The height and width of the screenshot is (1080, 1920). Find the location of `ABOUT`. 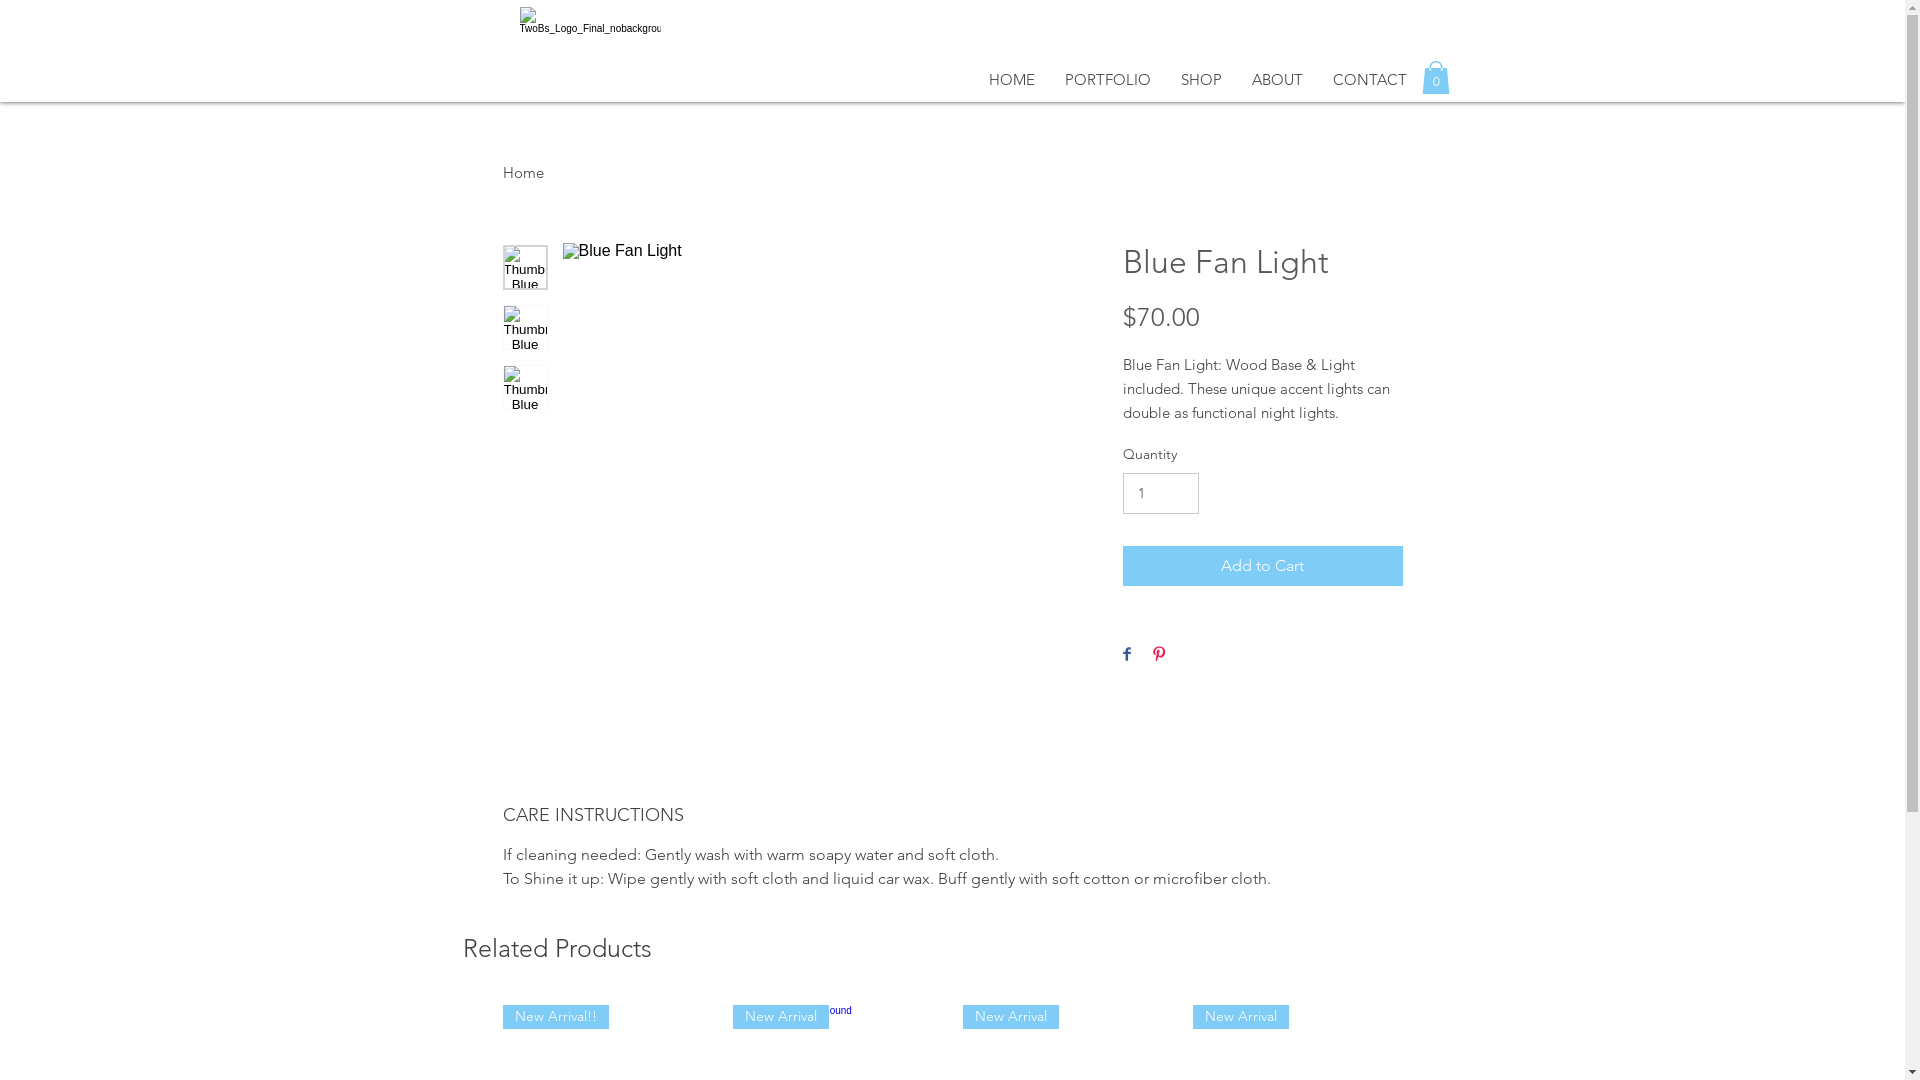

ABOUT is located at coordinates (1276, 80).